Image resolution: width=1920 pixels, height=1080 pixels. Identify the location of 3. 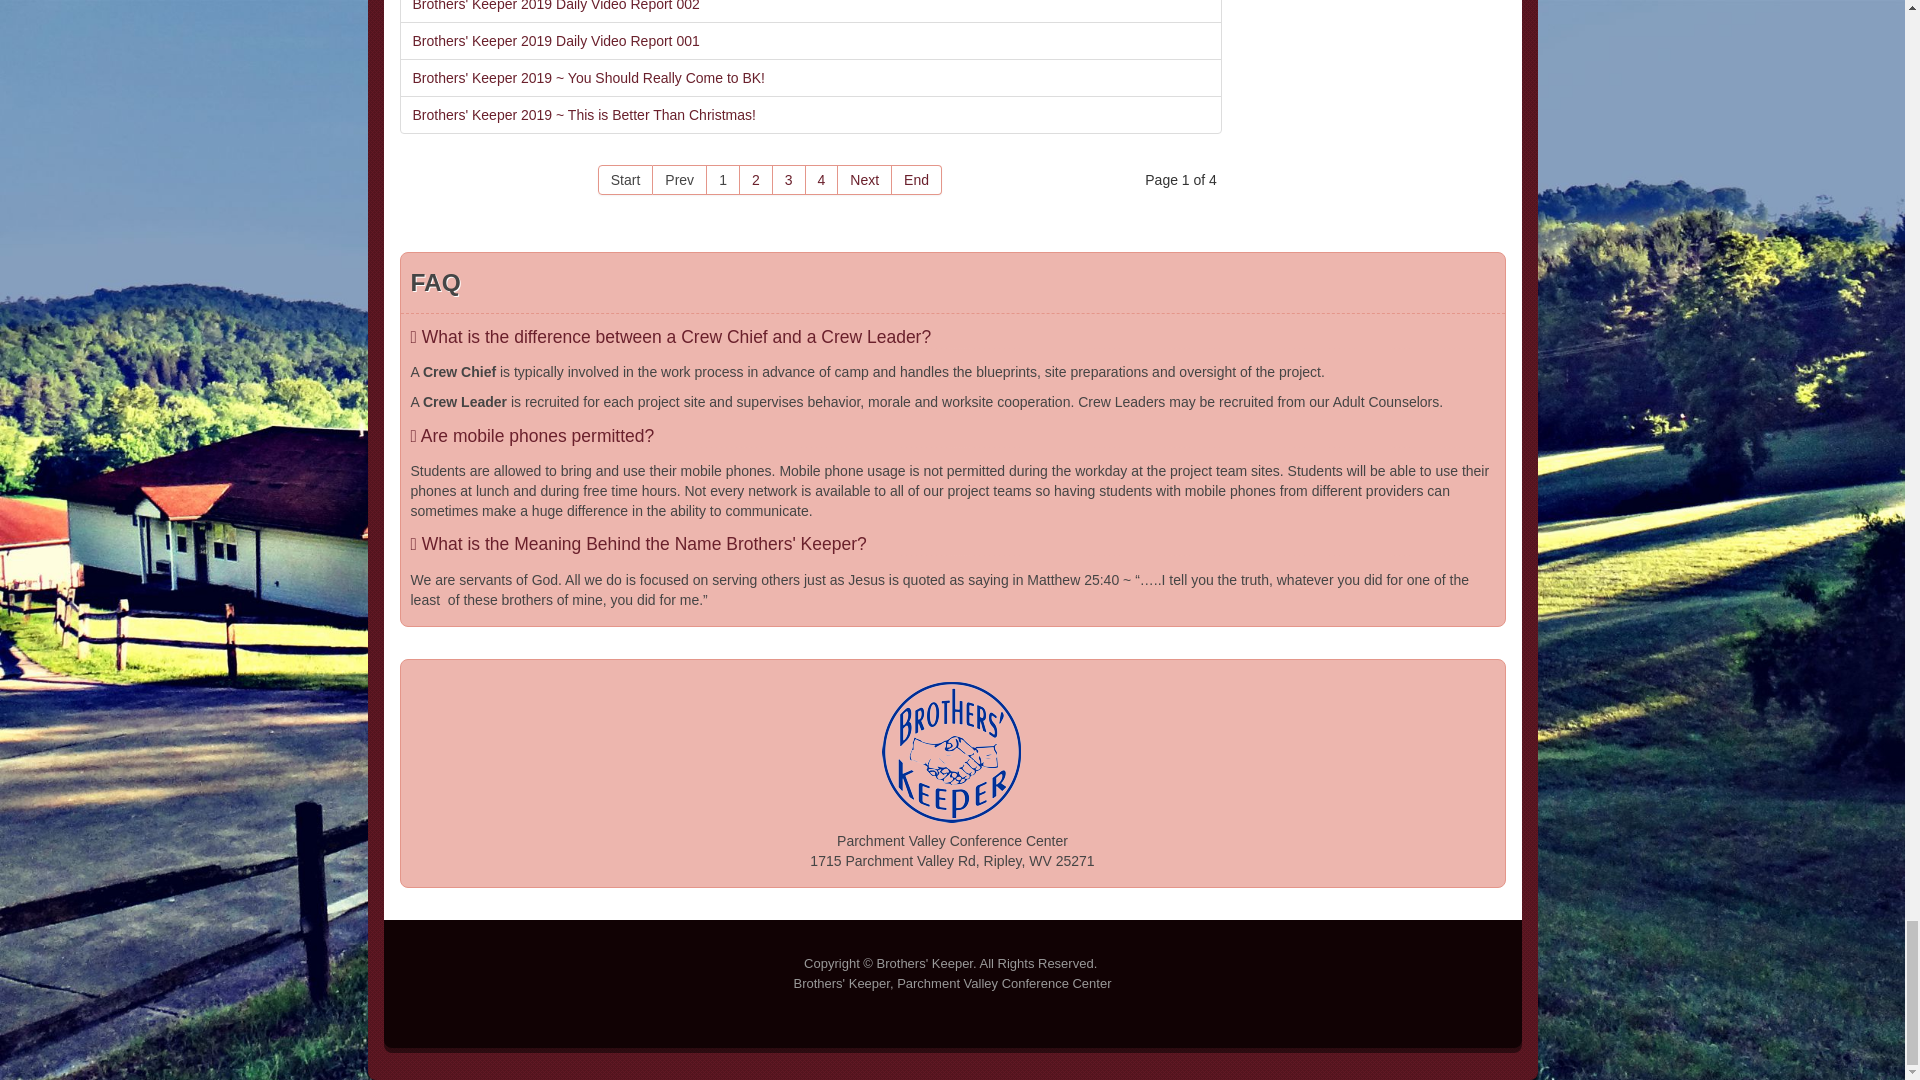
(790, 180).